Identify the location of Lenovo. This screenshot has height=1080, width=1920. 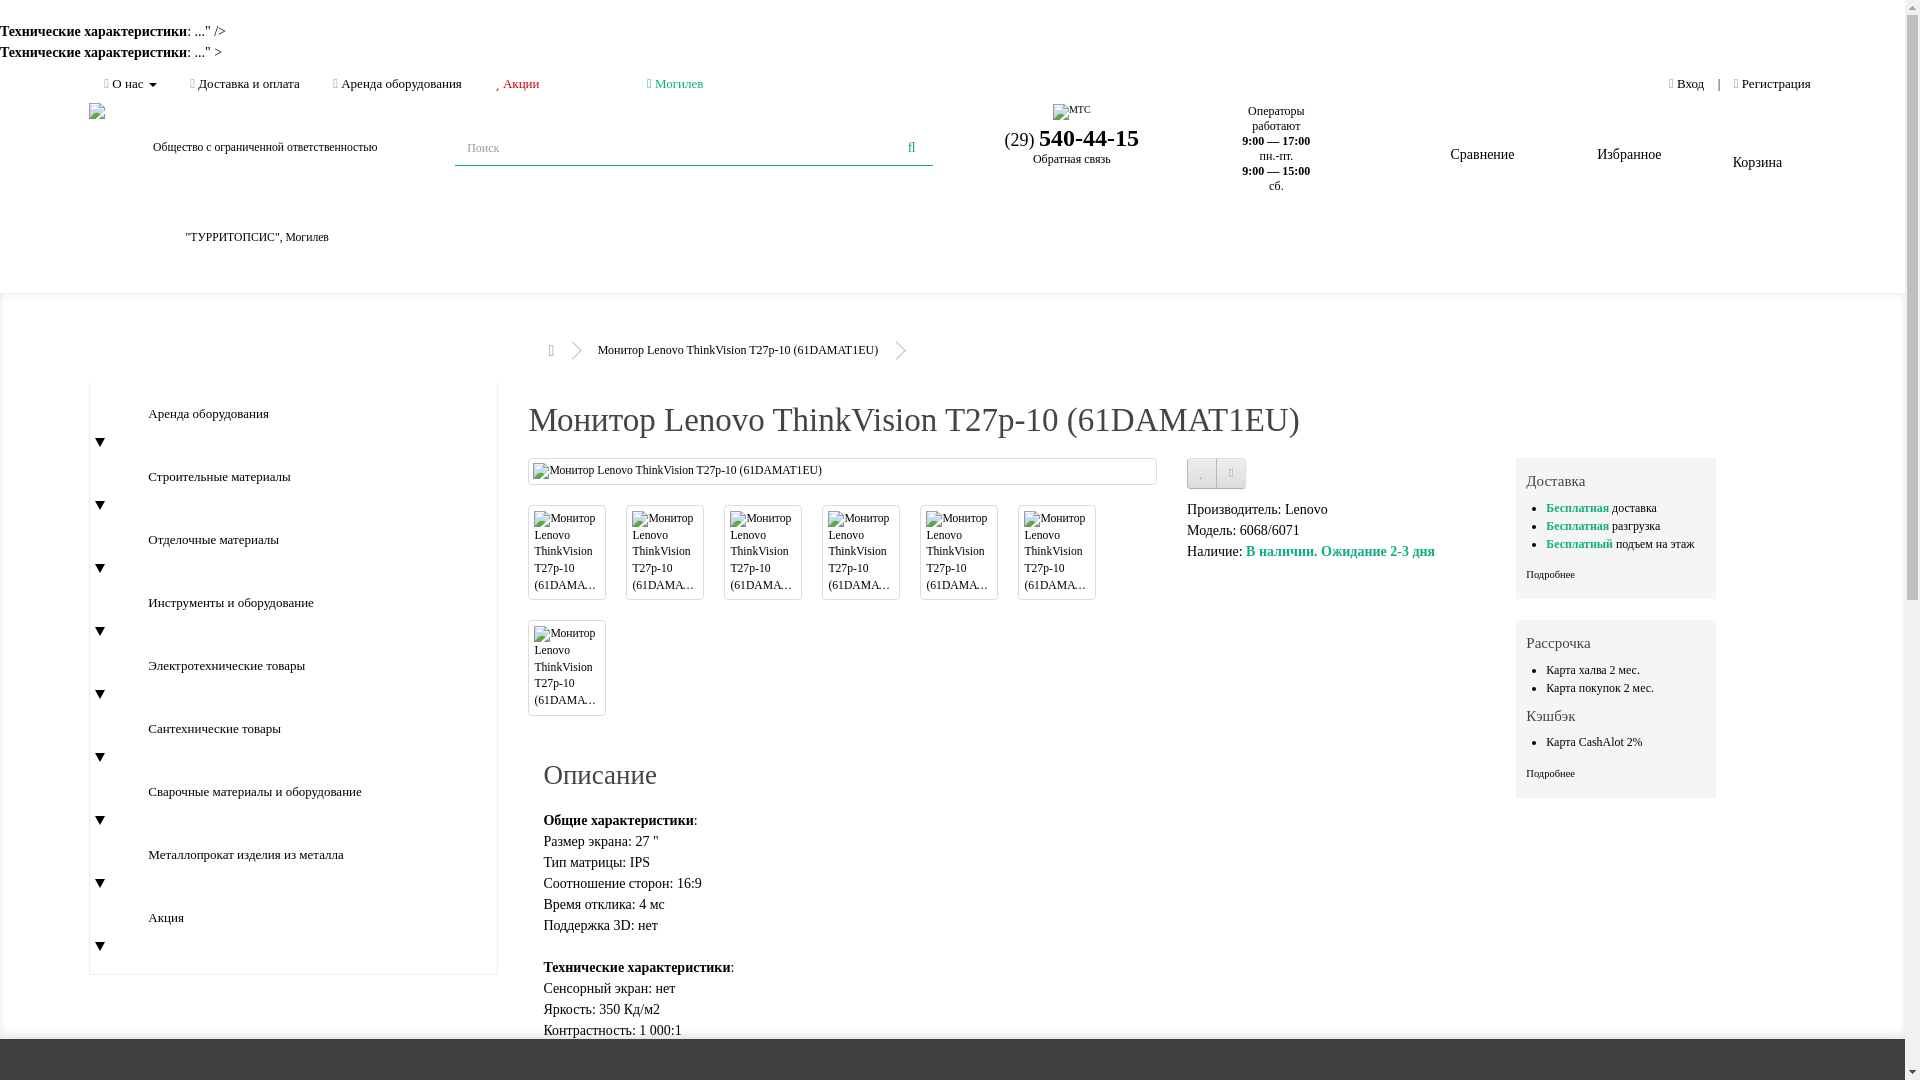
(1306, 510).